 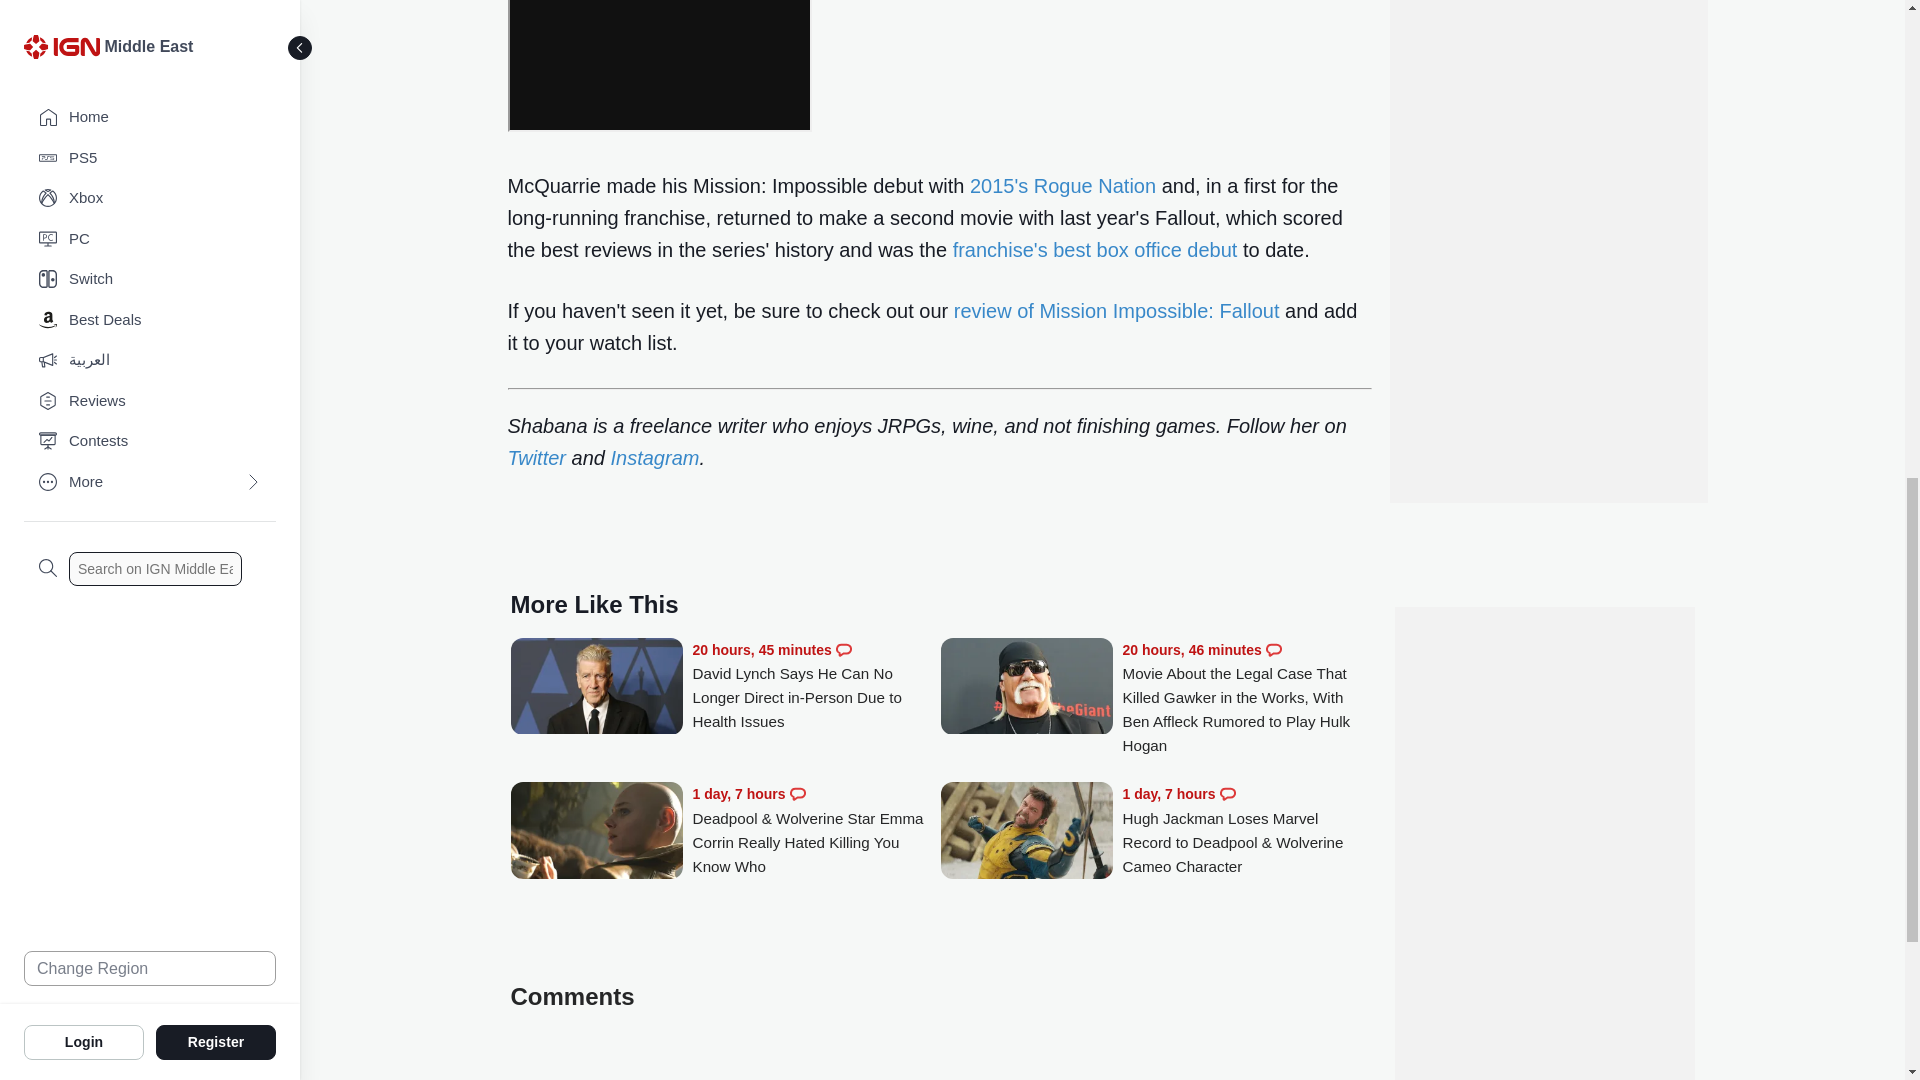 What do you see at coordinates (844, 649) in the screenshot?
I see `Comments` at bounding box center [844, 649].